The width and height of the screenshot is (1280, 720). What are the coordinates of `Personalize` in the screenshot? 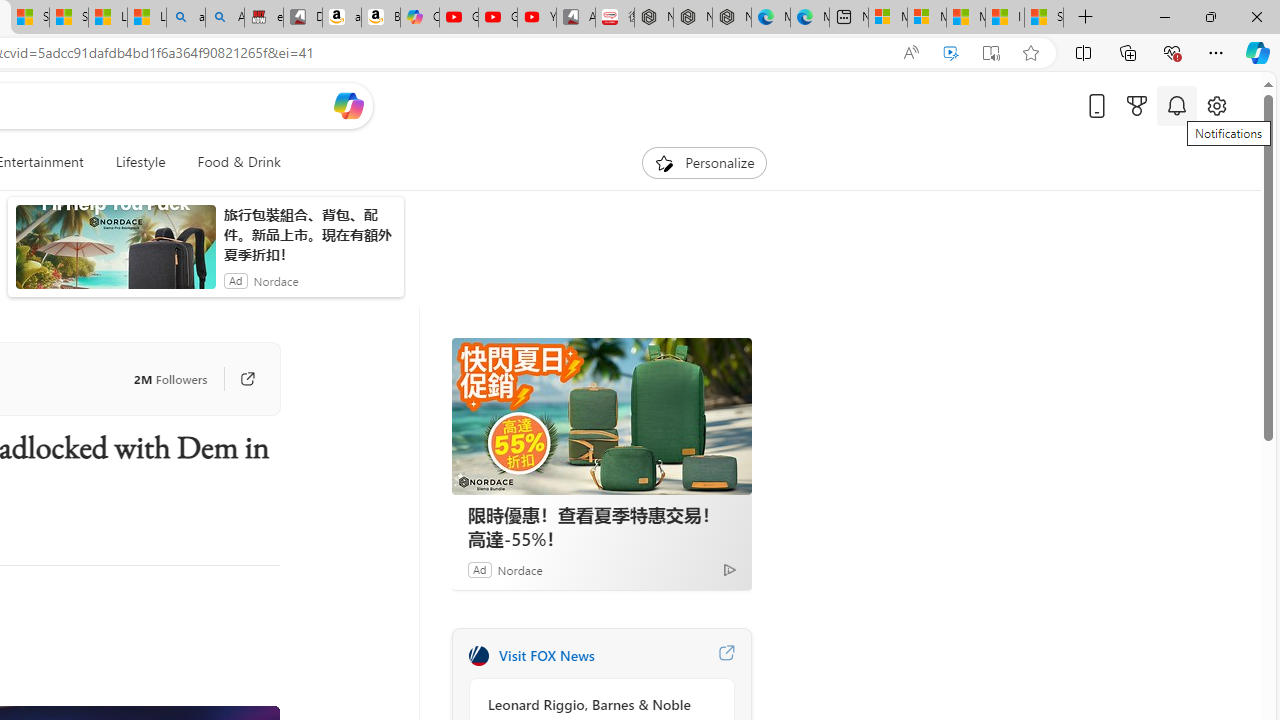 It's located at (704, 162).